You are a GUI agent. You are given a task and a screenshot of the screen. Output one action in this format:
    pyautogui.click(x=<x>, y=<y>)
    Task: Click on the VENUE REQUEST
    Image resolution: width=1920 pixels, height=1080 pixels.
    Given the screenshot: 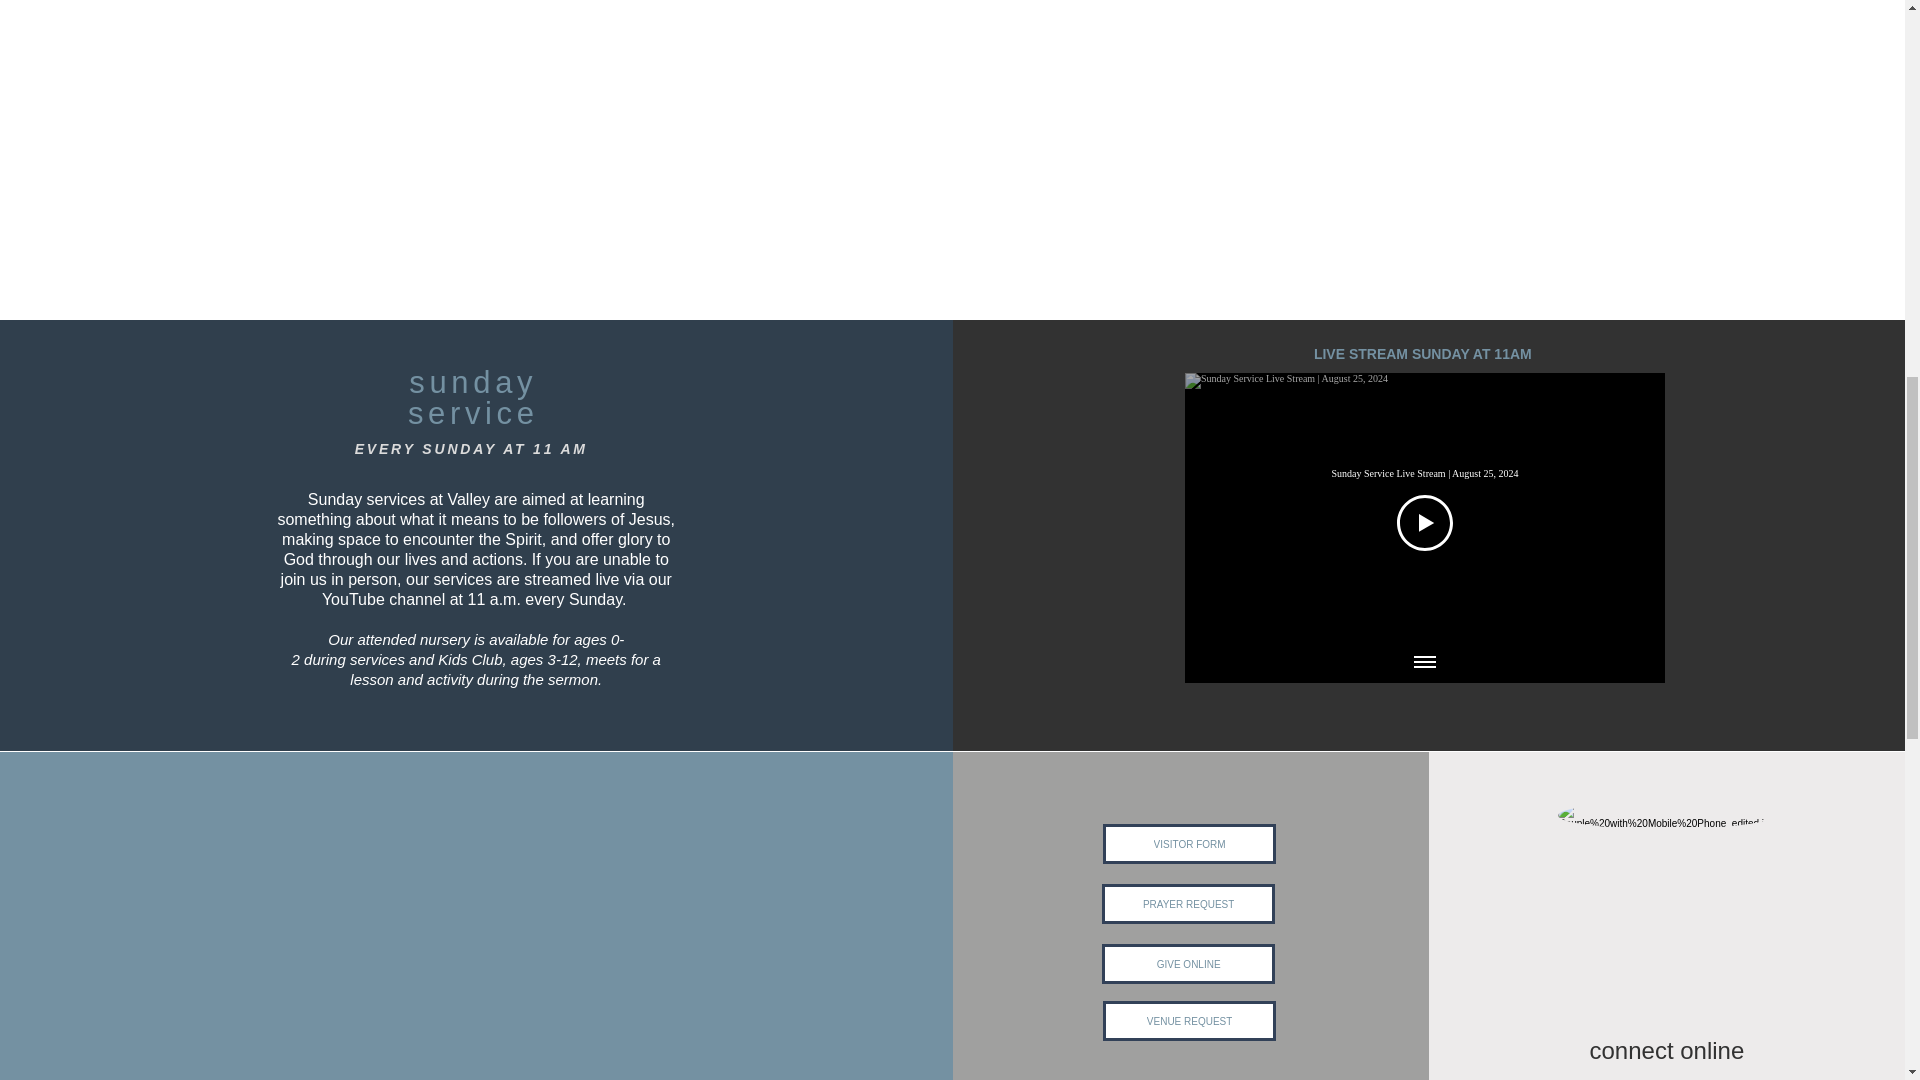 What is the action you would take?
    pyautogui.click(x=1189, y=1021)
    